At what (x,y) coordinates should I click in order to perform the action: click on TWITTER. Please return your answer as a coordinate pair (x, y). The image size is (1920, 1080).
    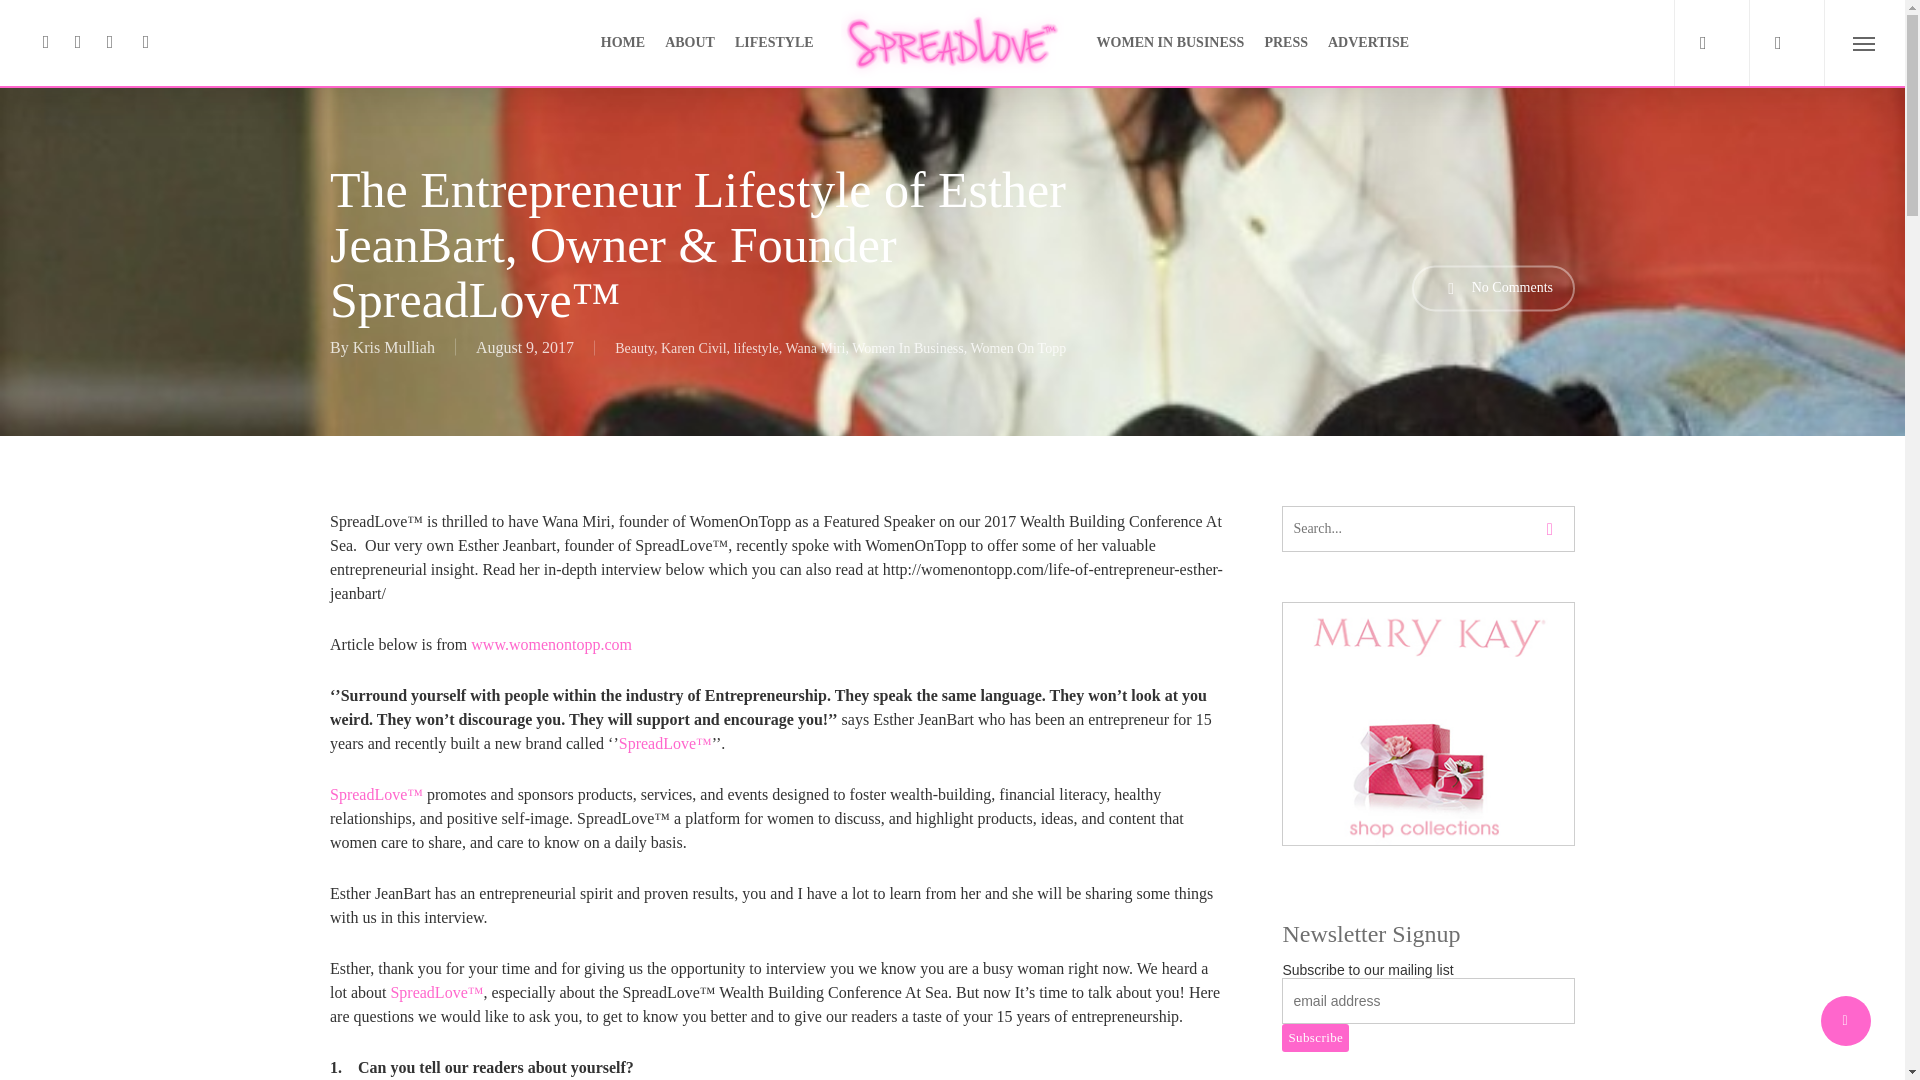
    Looking at the image, I should click on (46, 43).